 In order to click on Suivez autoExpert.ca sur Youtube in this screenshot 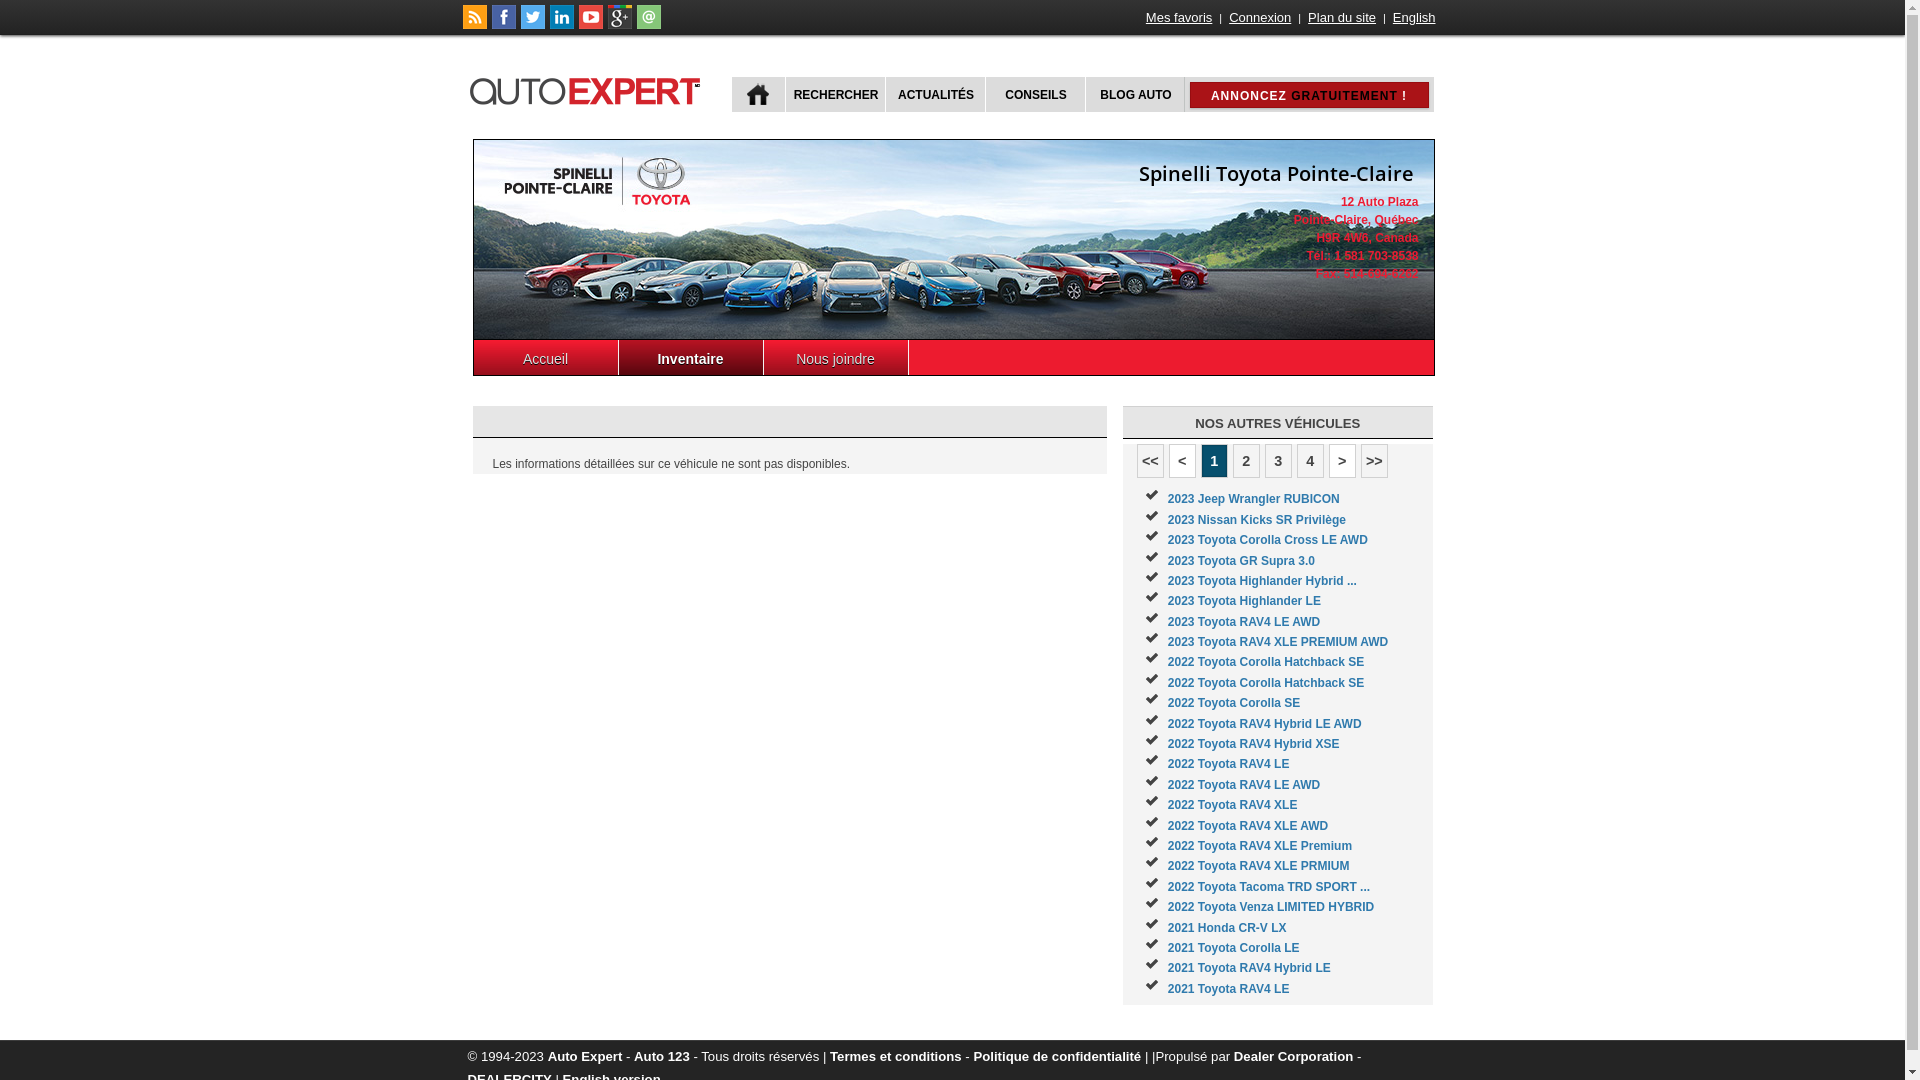, I will do `click(590, 25)`.